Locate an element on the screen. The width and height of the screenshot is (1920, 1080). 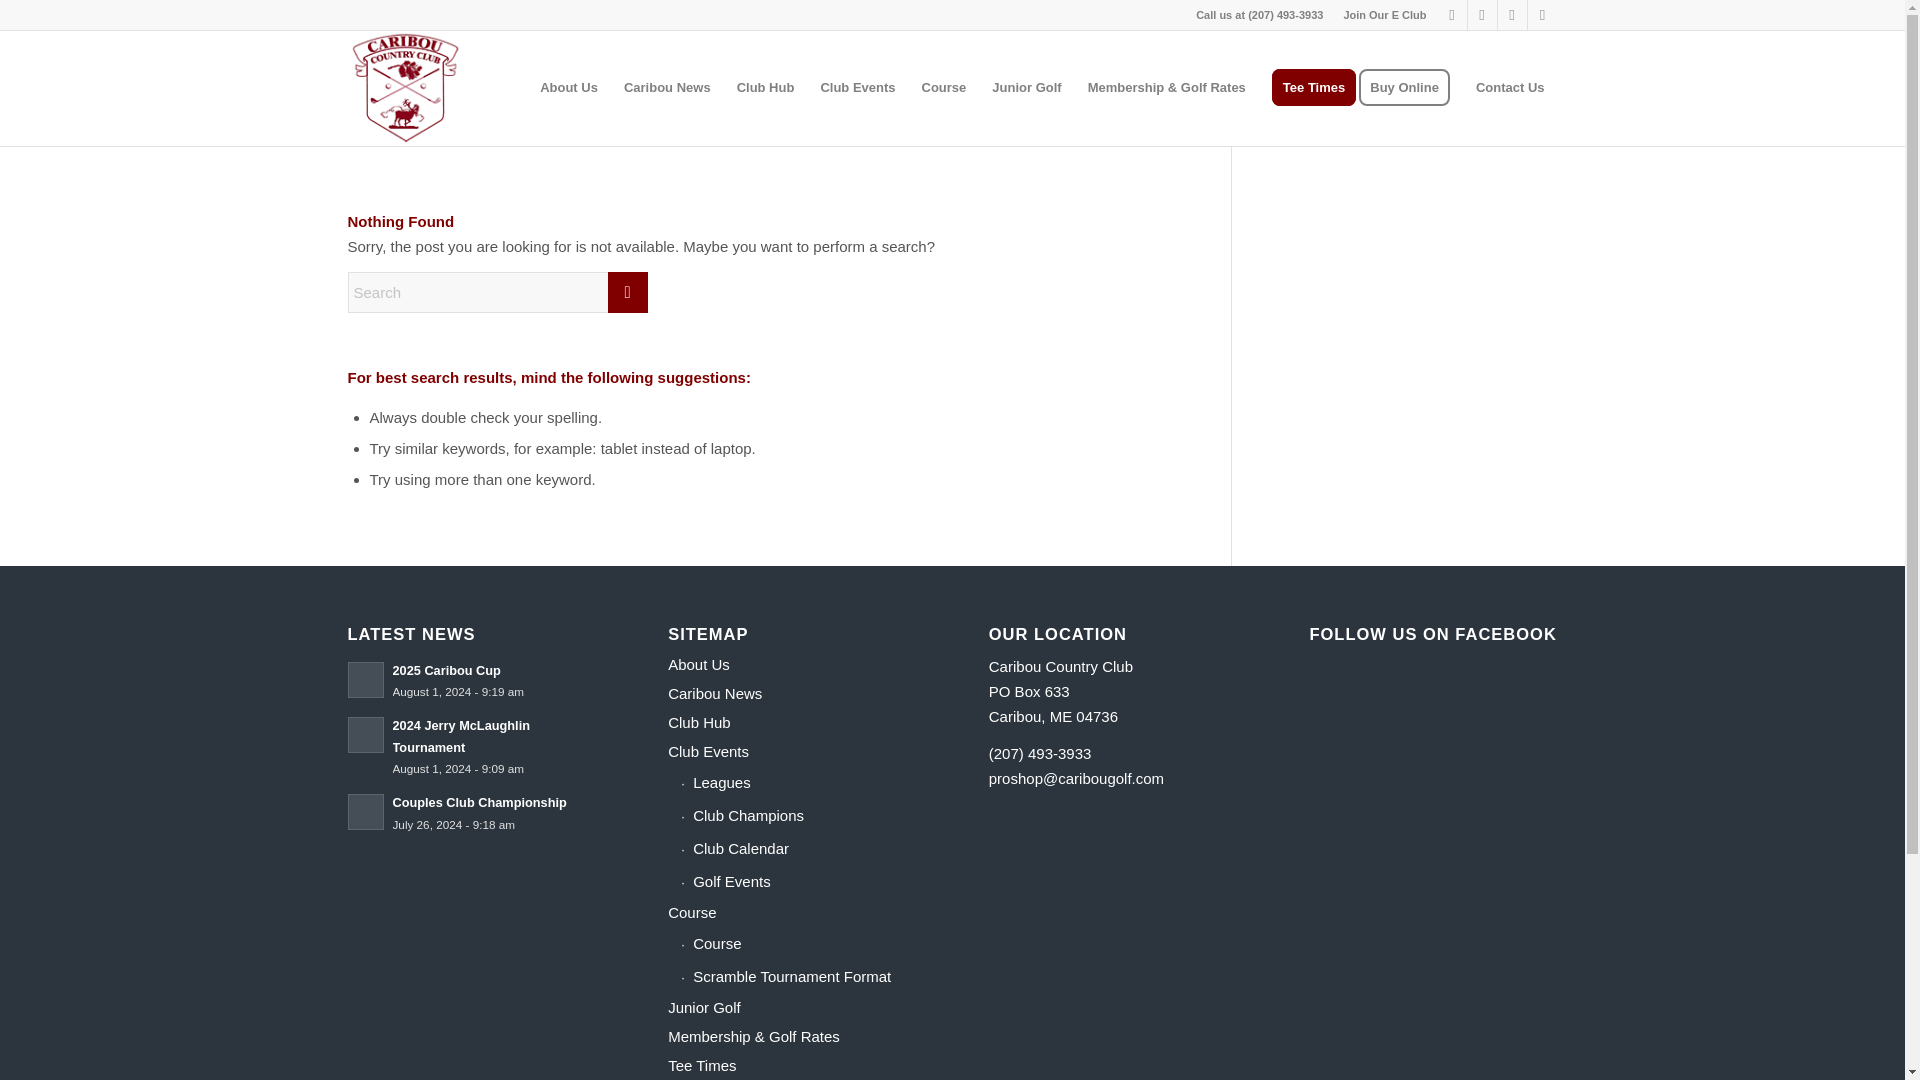
Caribou News is located at coordinates (666, 88).